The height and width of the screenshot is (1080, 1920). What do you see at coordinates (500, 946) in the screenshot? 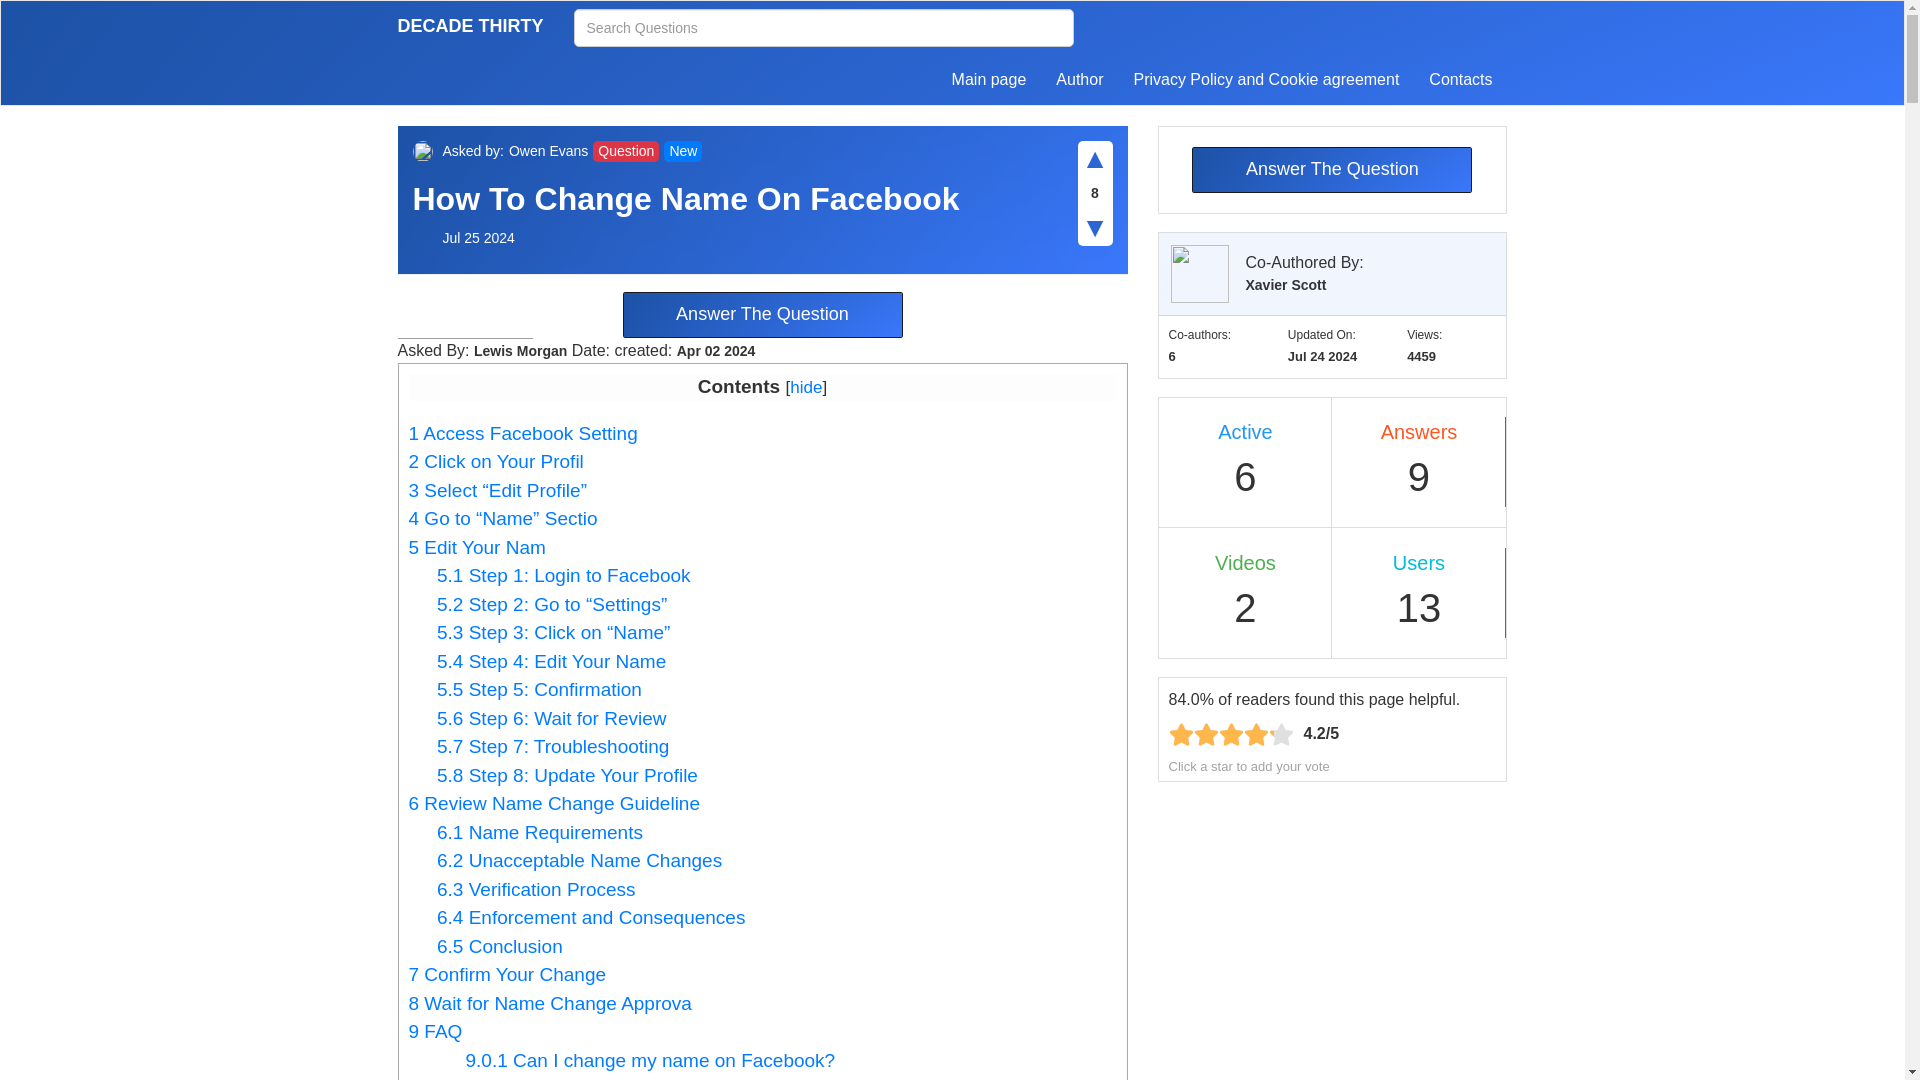
I see `6.5 Conclusion` at bounding box center [500, 946].